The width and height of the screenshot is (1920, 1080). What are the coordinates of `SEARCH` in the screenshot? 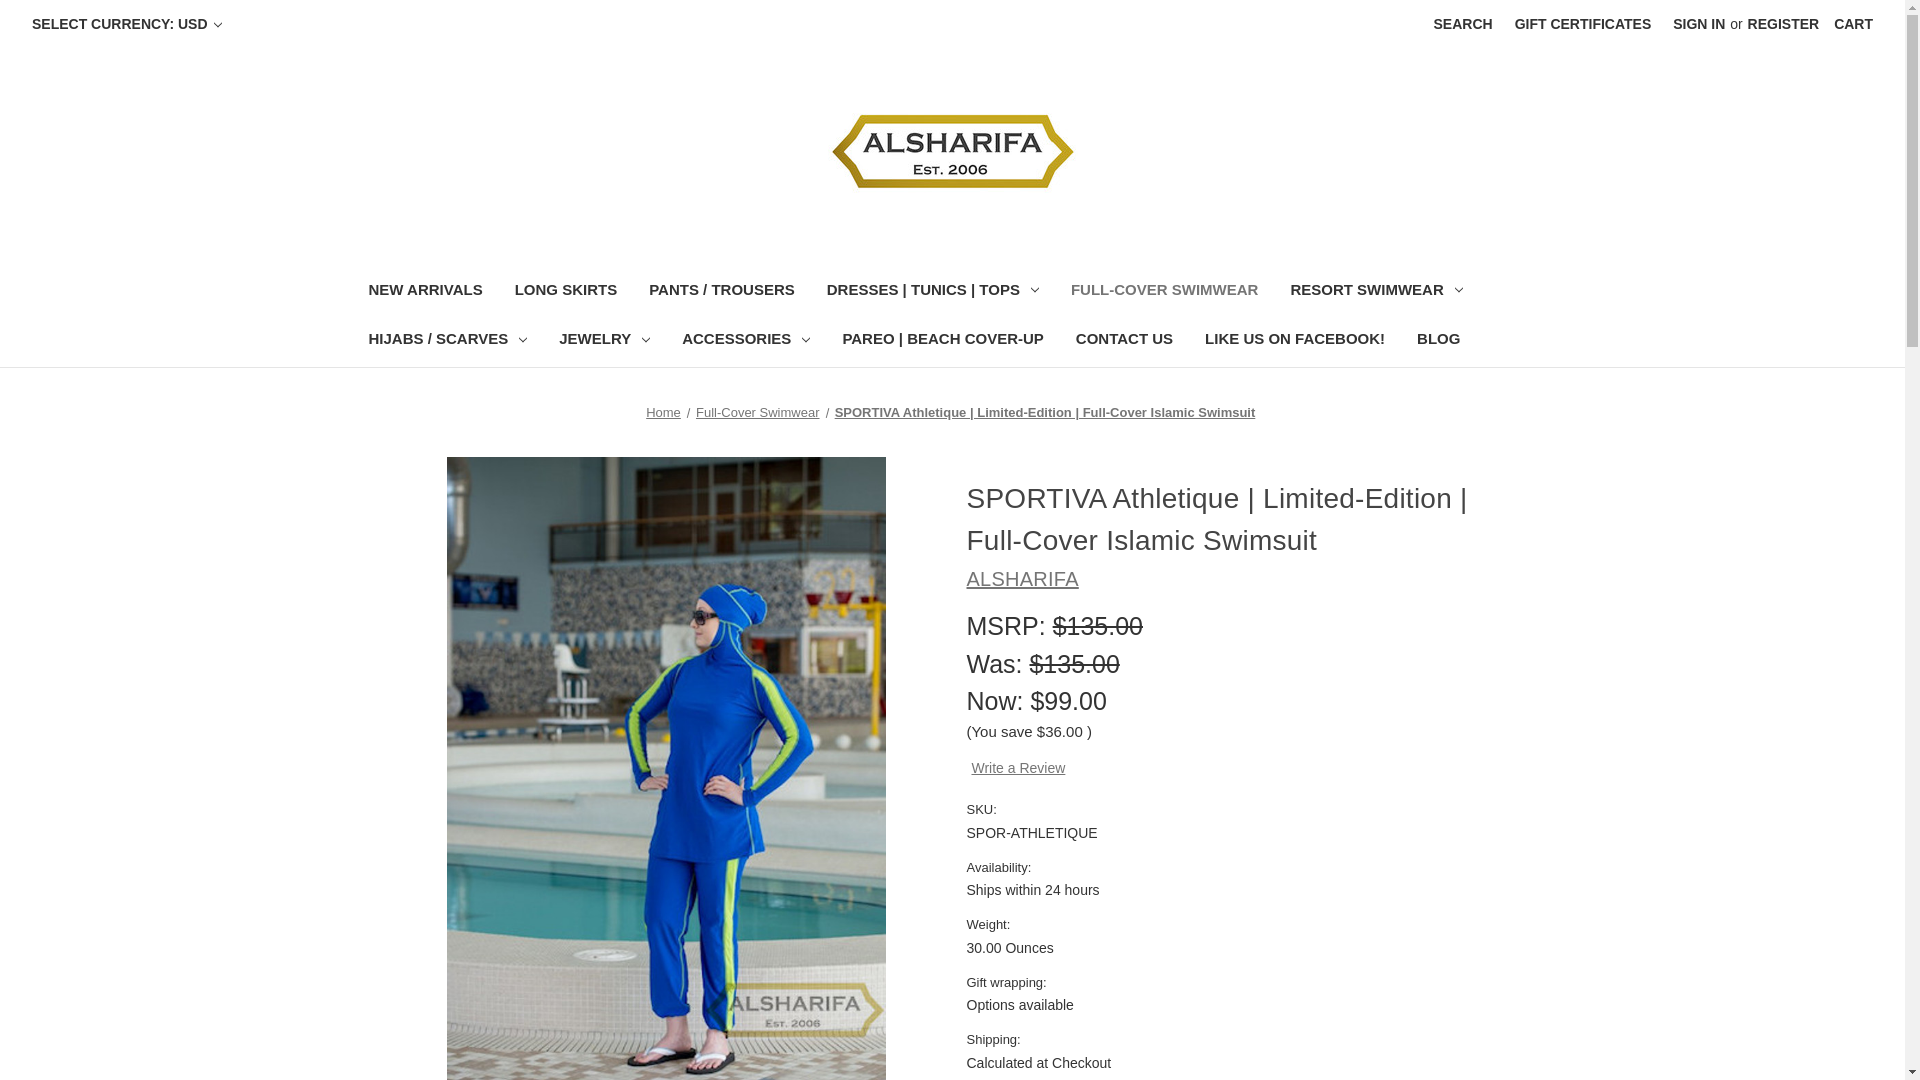 It's located at (1462, 24).